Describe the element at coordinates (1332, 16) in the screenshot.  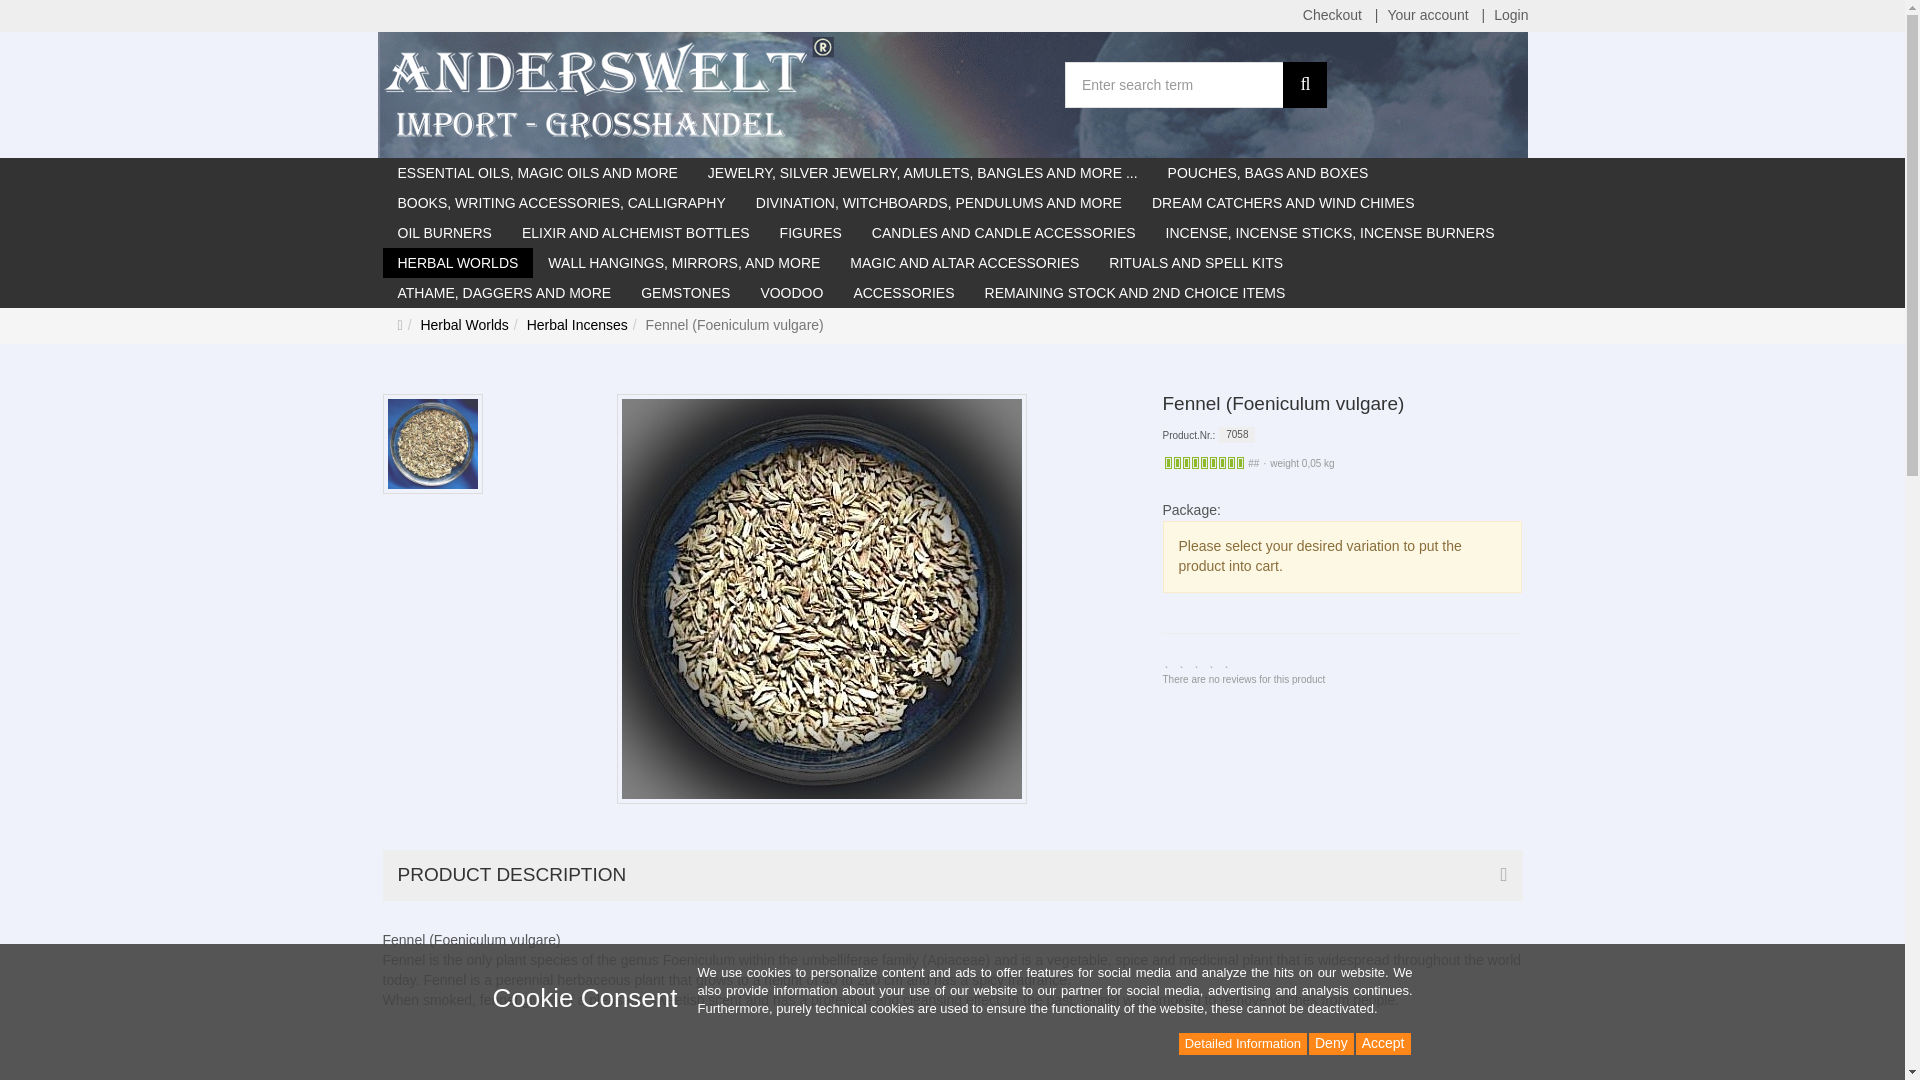
I see `Checkout` at that location.